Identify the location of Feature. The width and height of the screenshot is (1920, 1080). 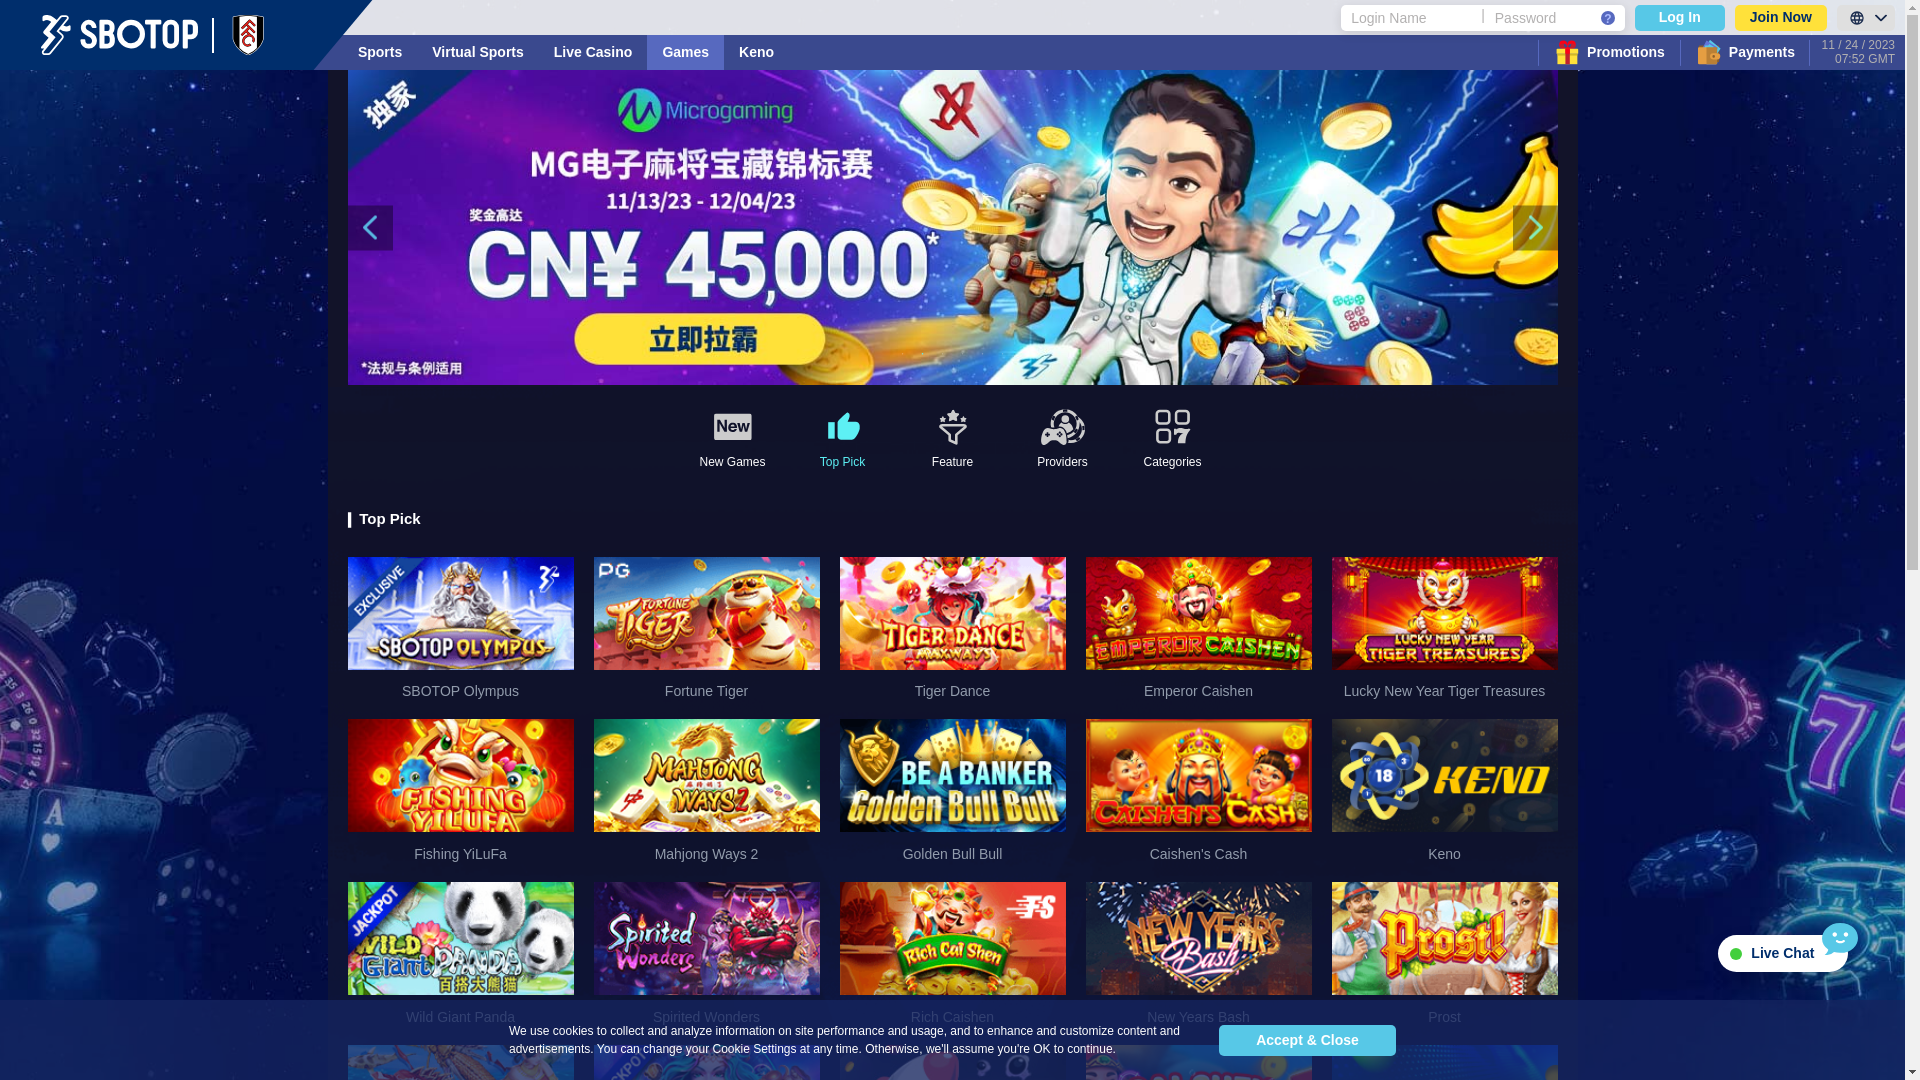
(952, 440).